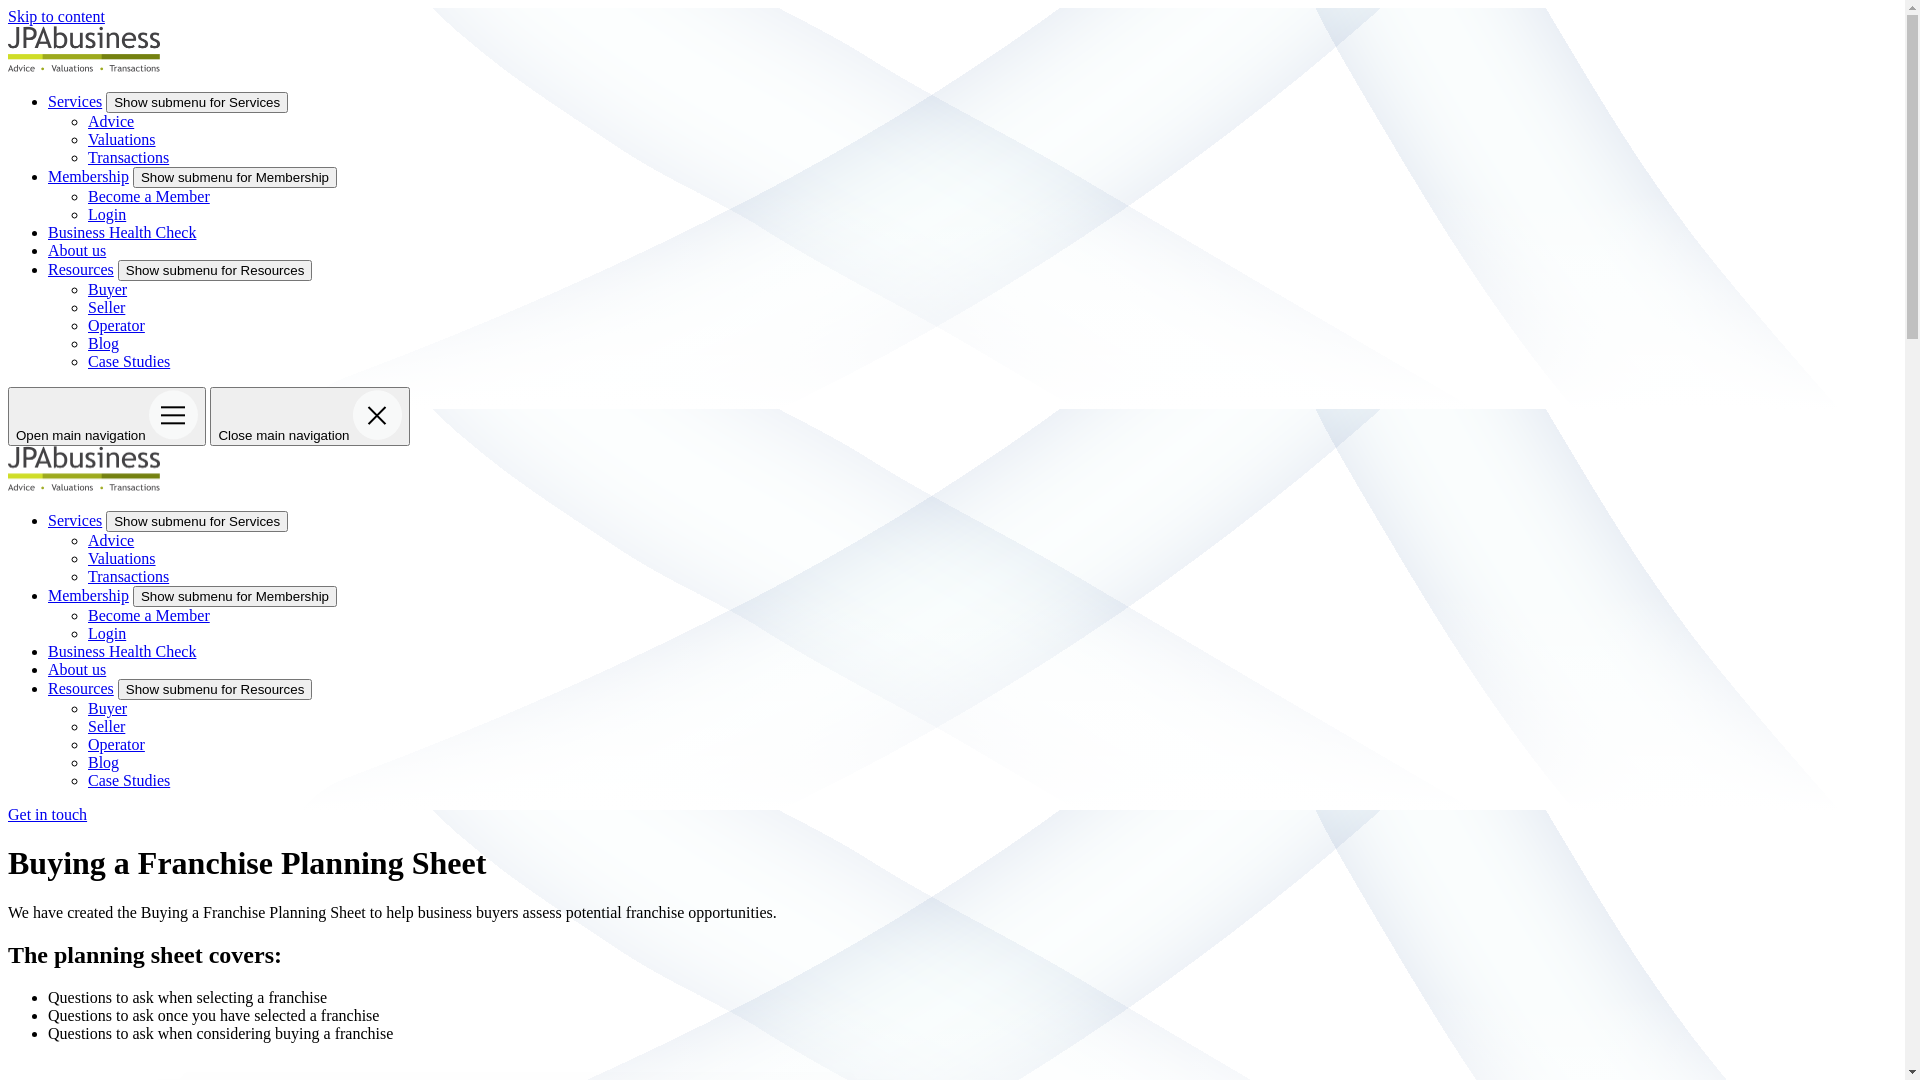 The height and width of the screenshot is (1080, 1920). I want to click on Transactions, so click(128, 156).